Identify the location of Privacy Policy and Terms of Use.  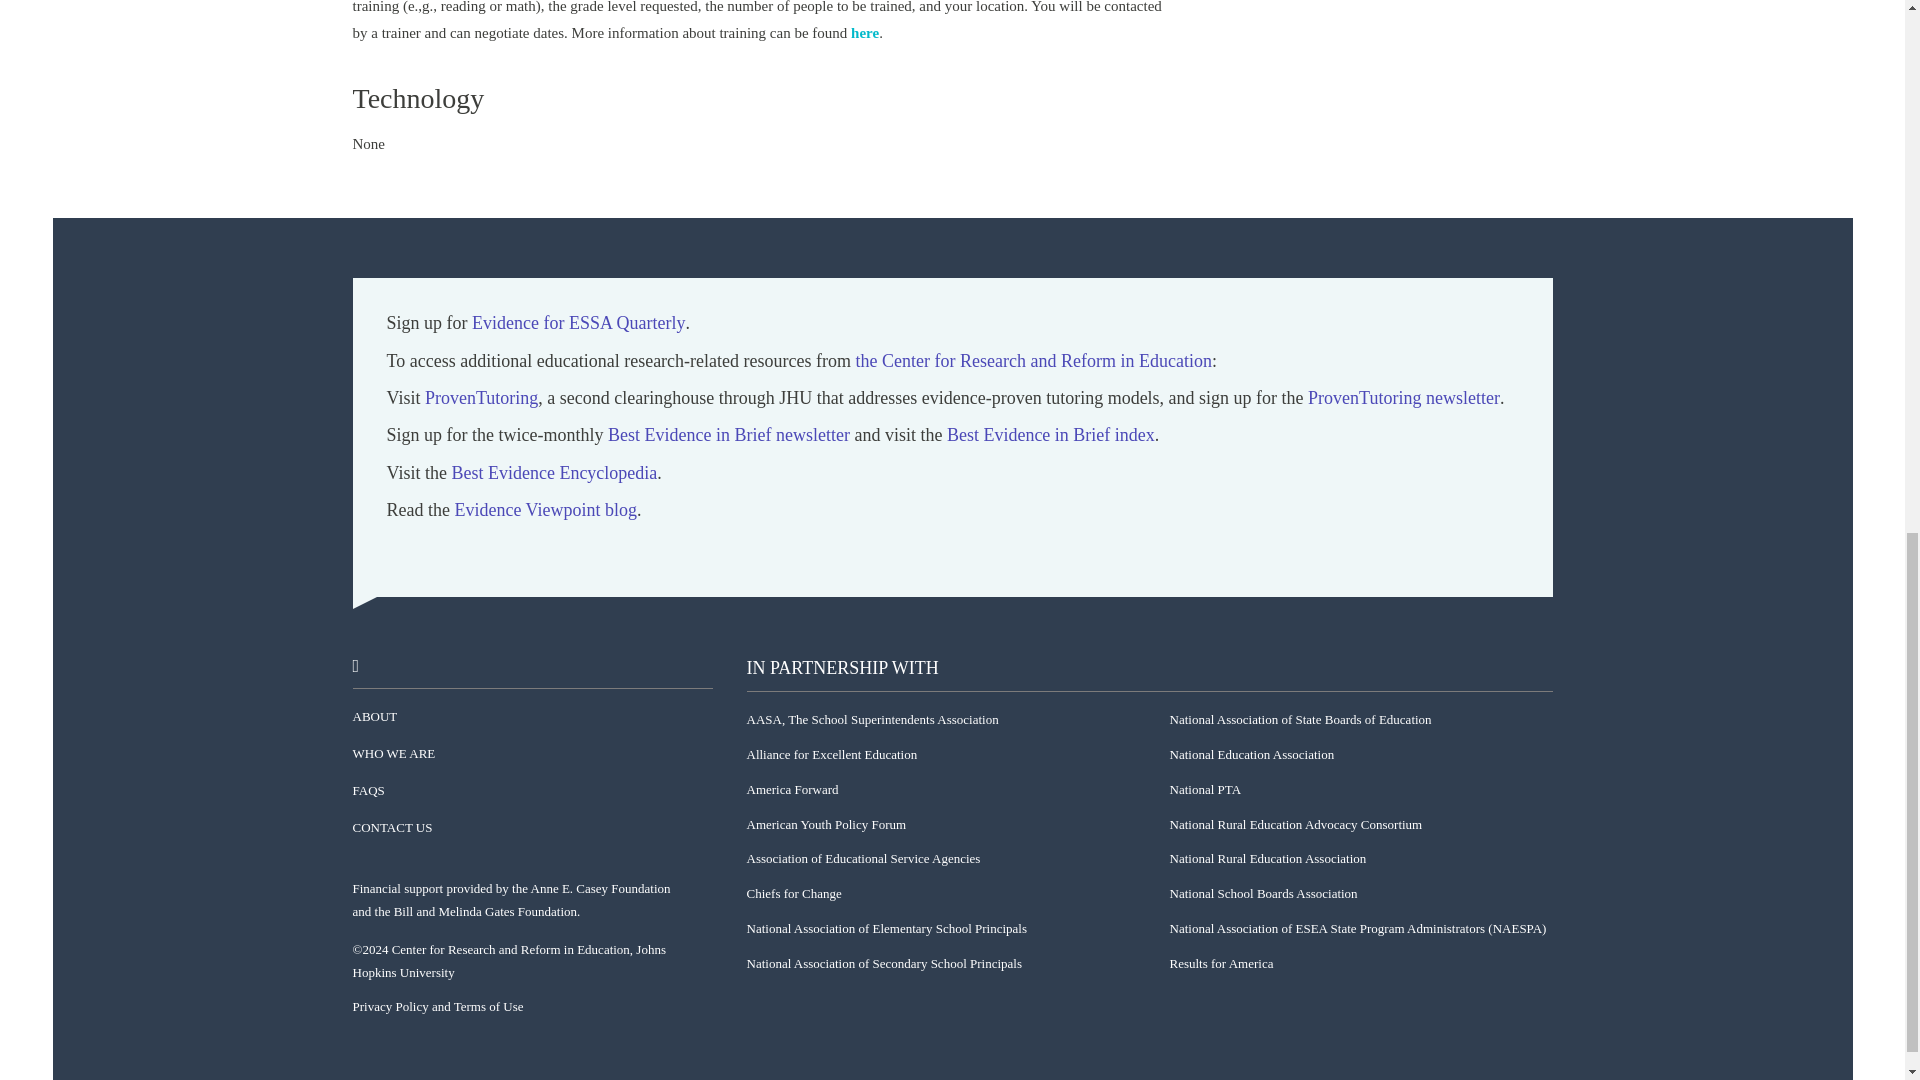
(436, 1008).